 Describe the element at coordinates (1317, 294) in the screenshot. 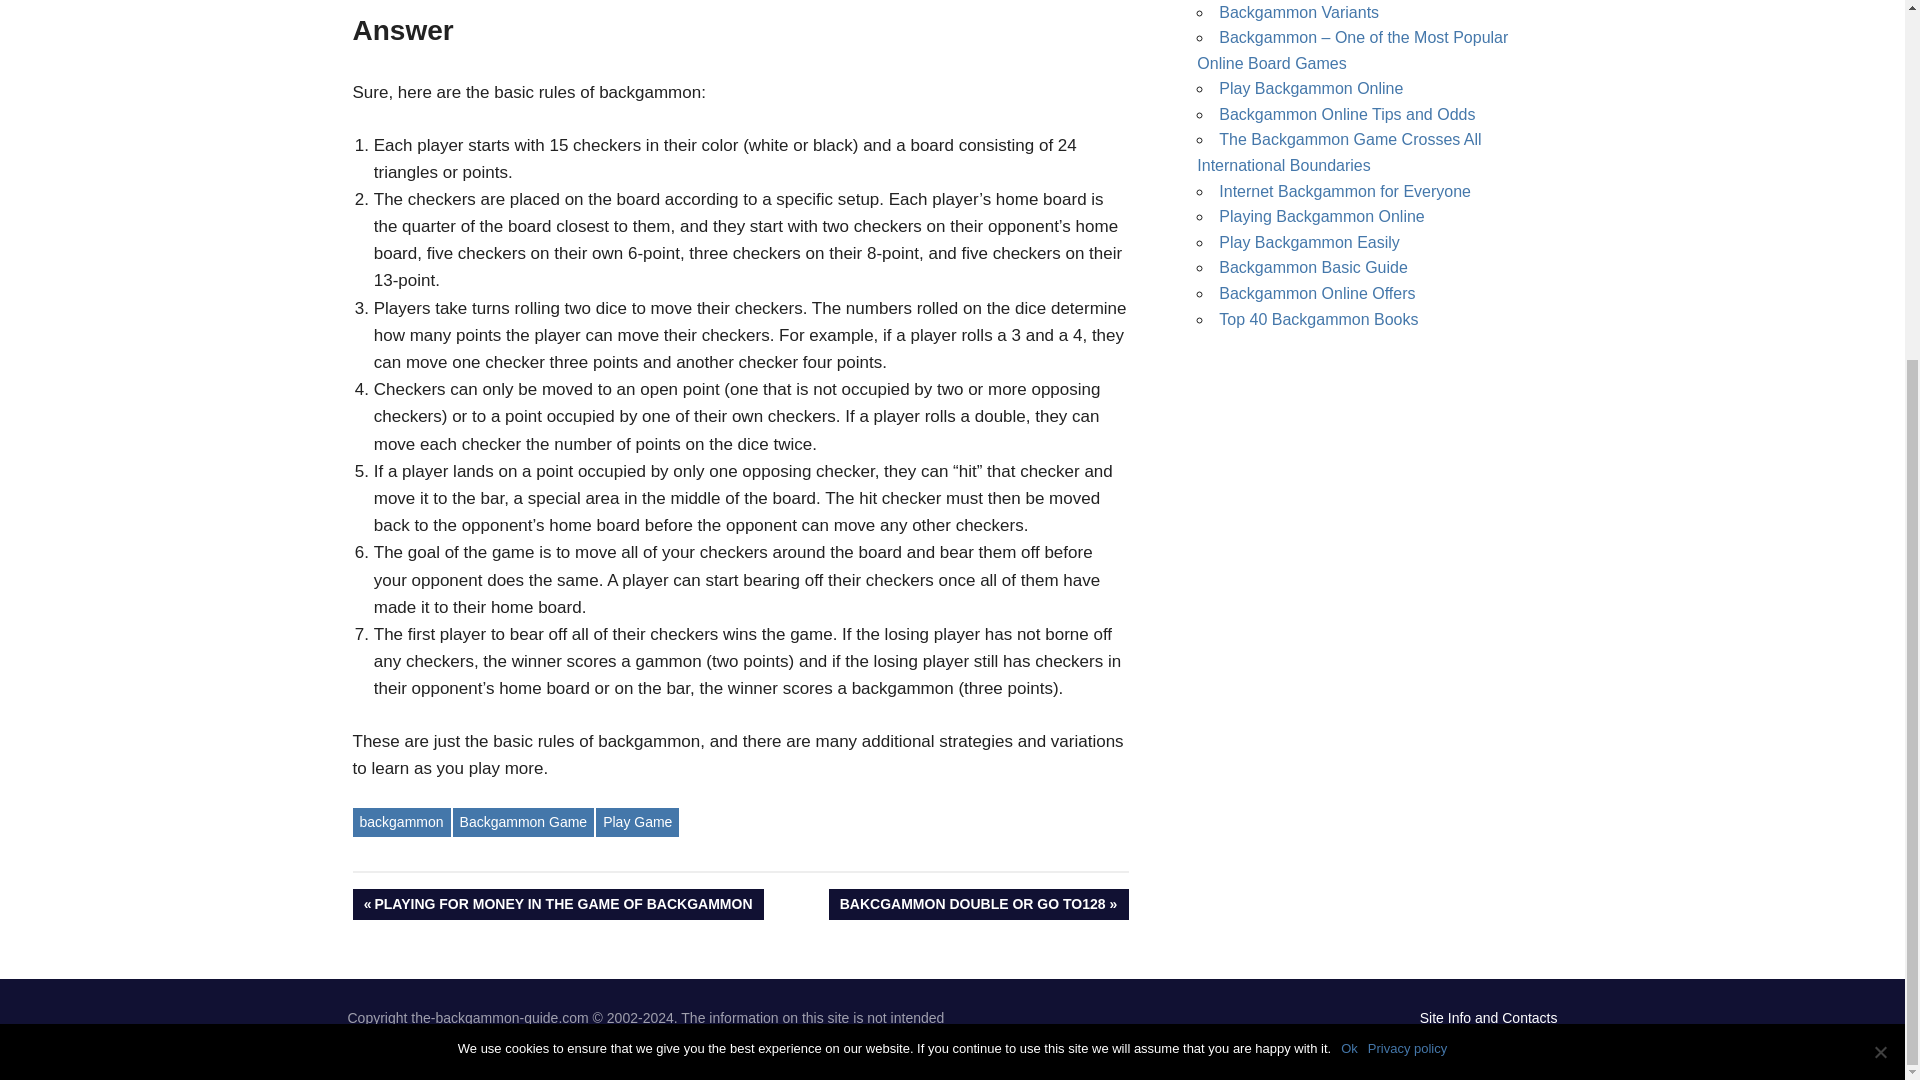

I see `Internet Backgammon for Everyone` at that location.